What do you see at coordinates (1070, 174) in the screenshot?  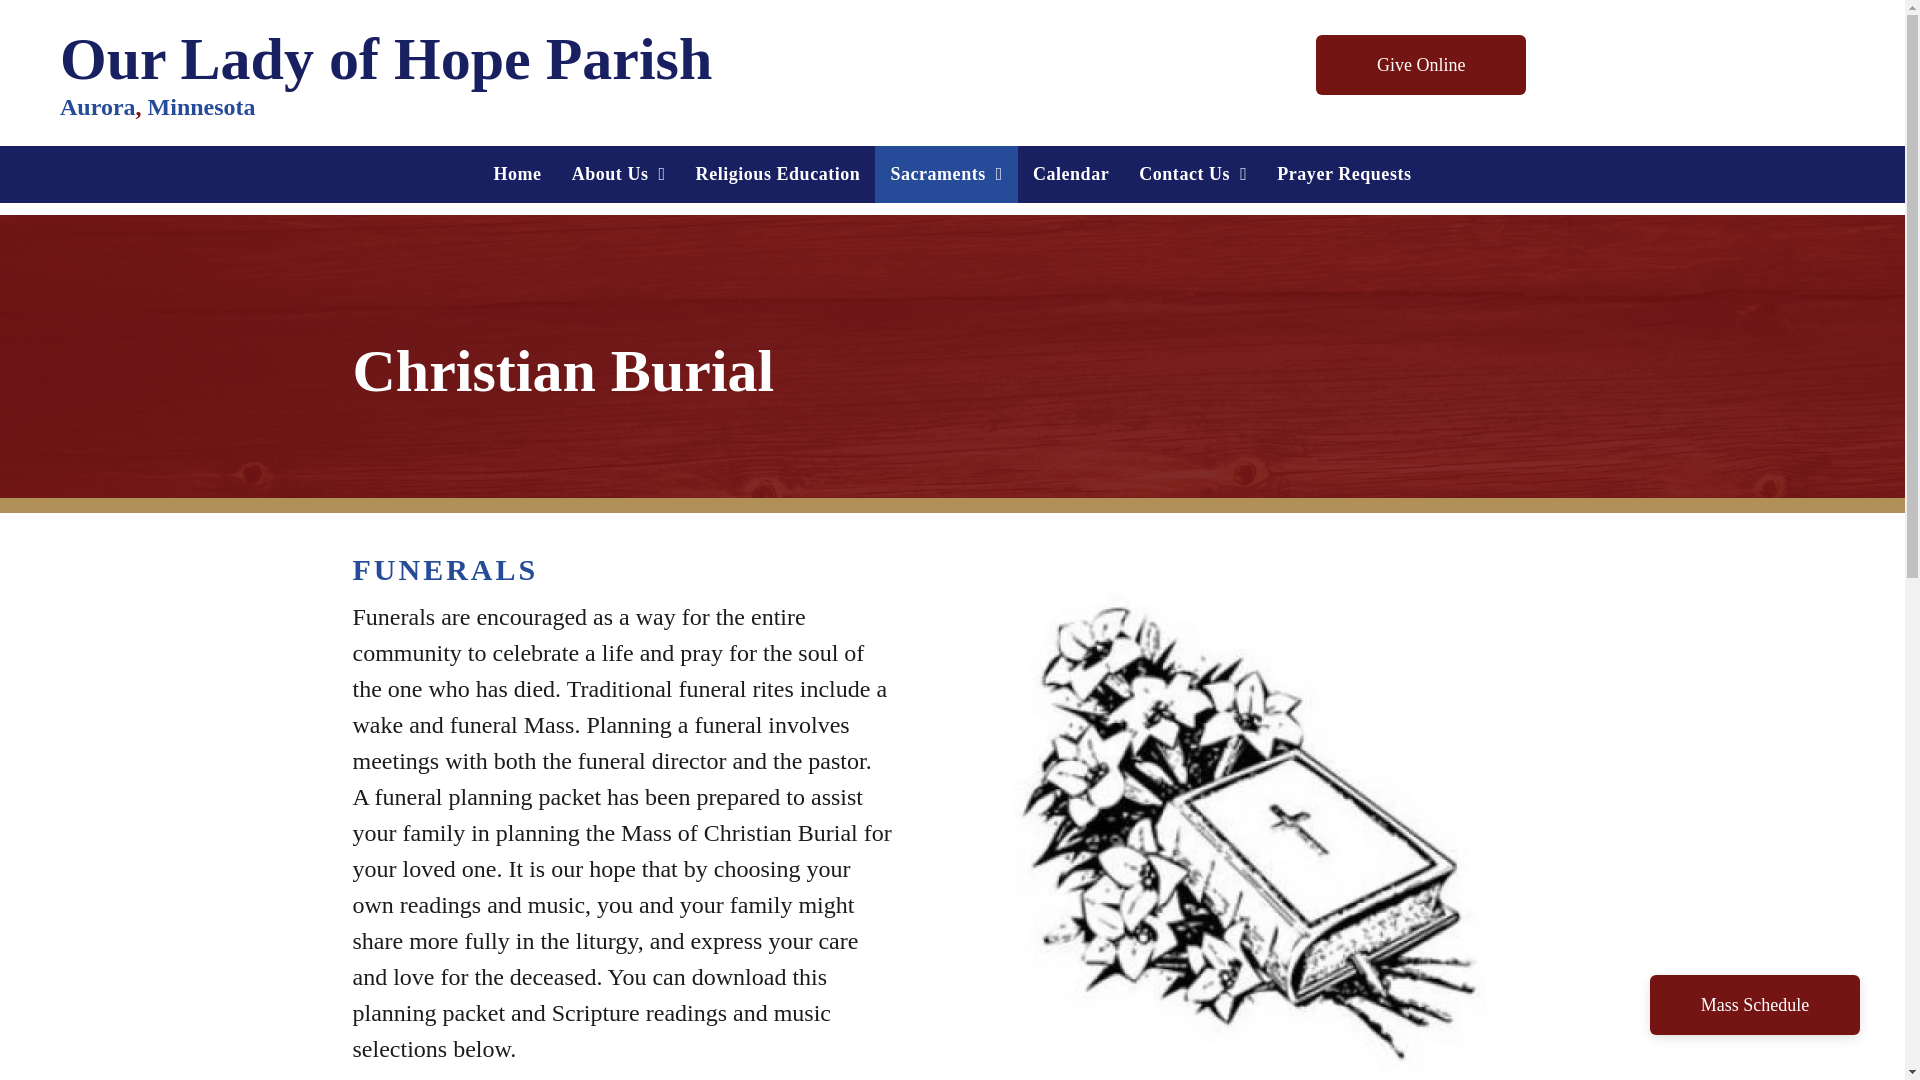 I see `Calendar` at bounding box center [1070, 174].